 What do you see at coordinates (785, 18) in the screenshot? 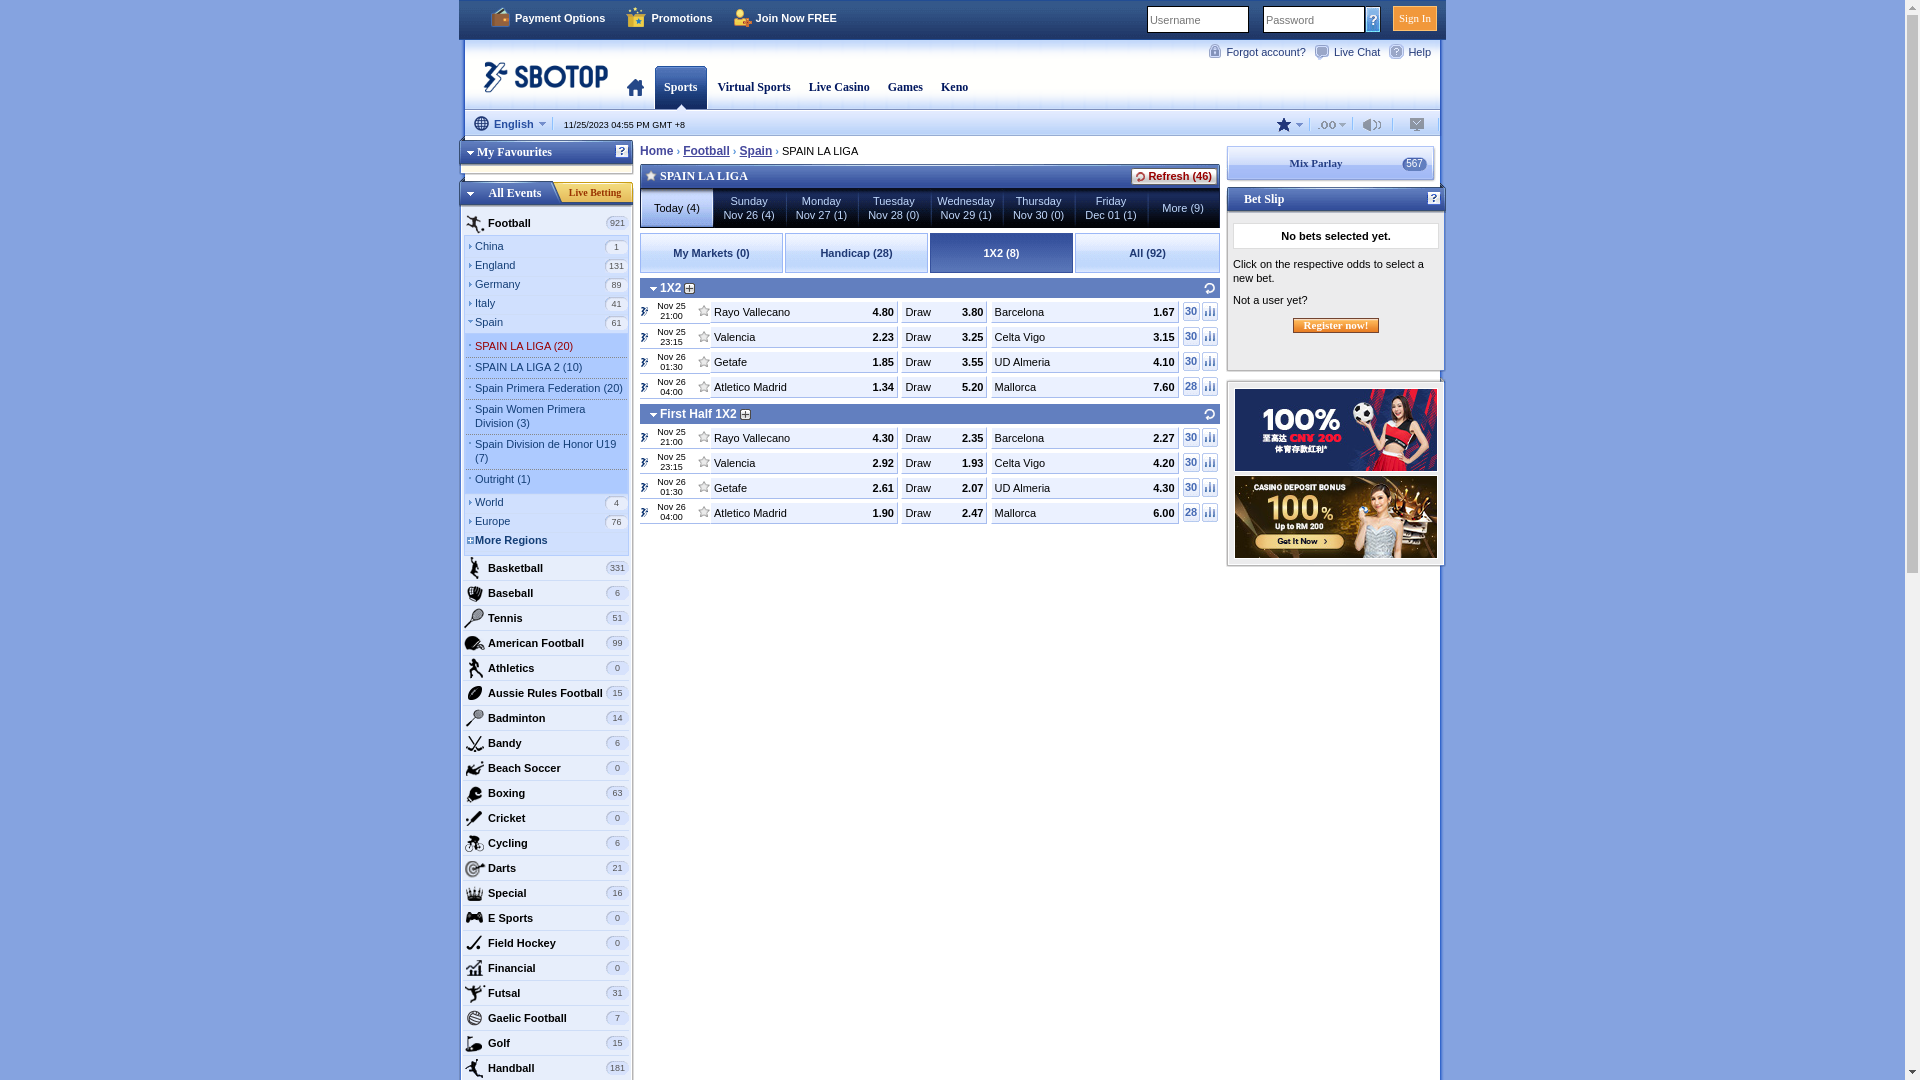
I see `Join Now FREE` at bounding box center [785, 18].